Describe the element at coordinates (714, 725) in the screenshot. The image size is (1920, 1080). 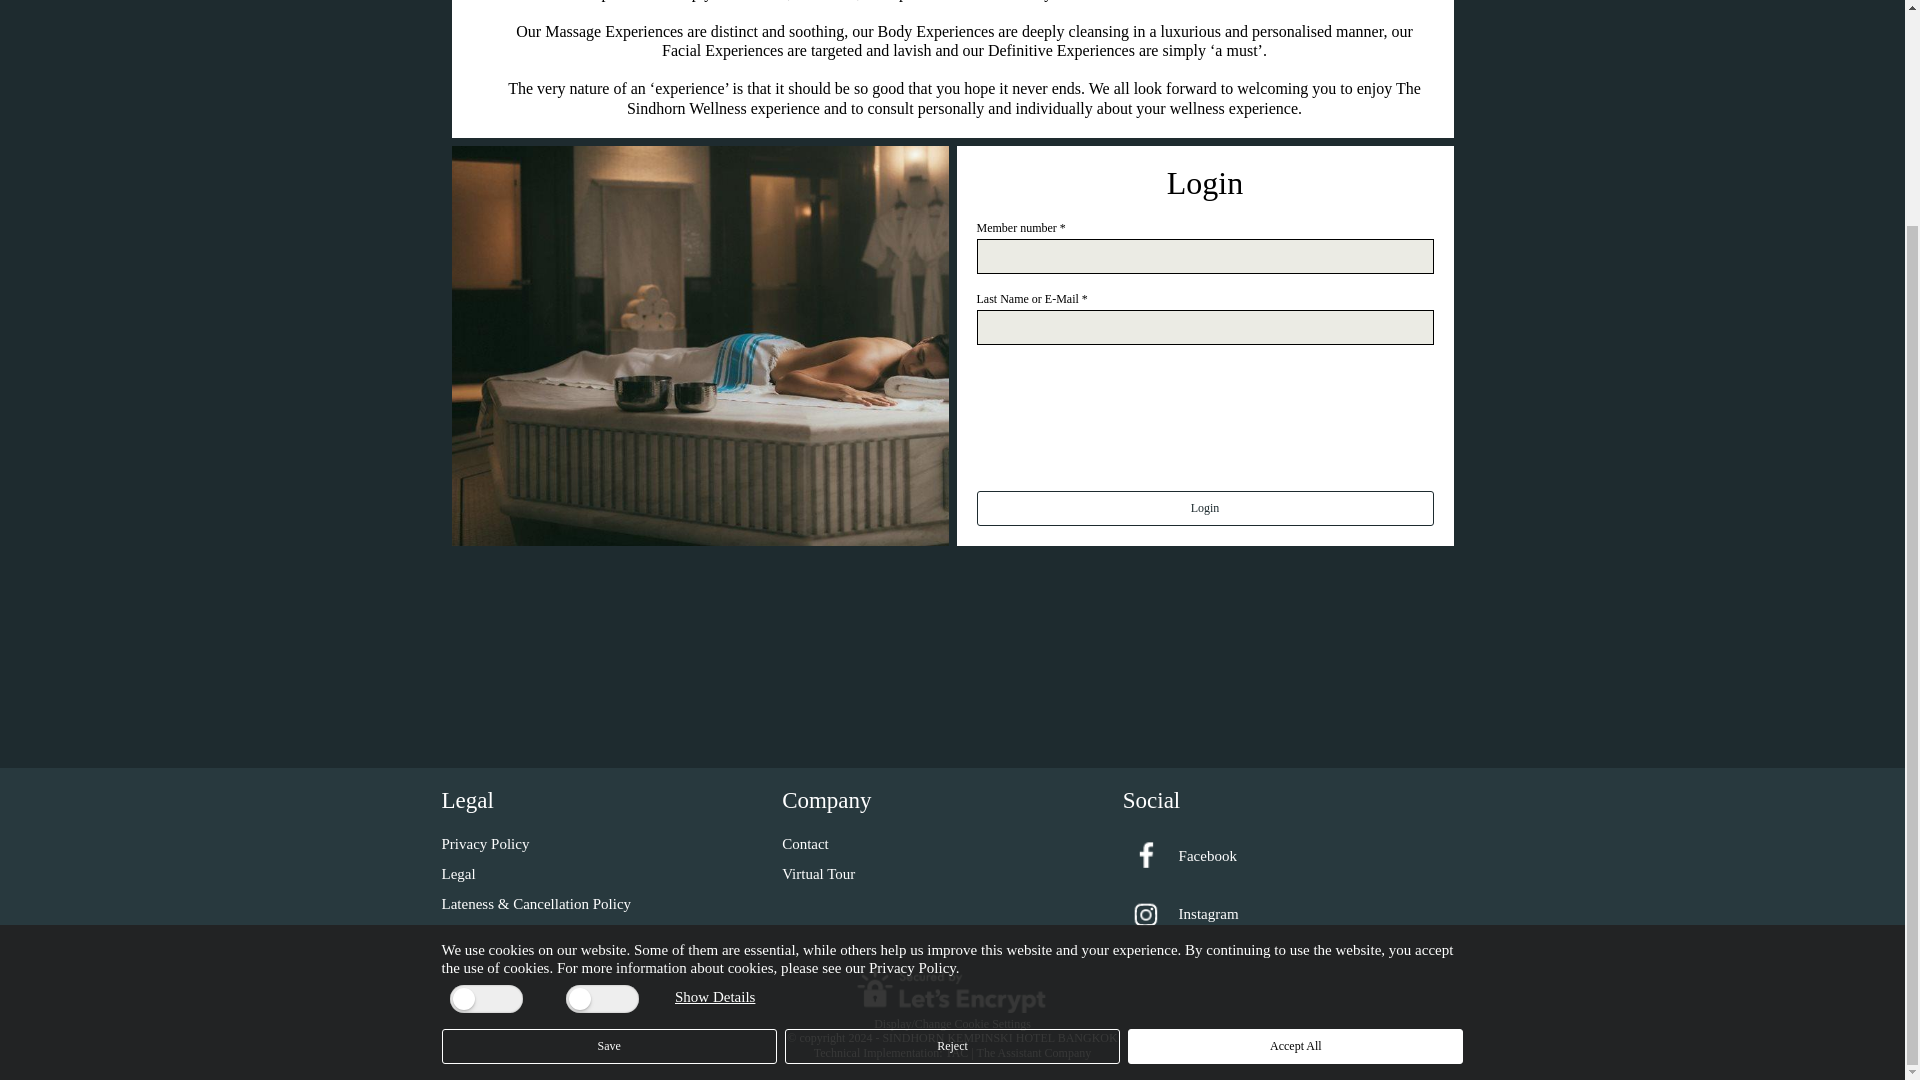
I see `Show Details` at that location.